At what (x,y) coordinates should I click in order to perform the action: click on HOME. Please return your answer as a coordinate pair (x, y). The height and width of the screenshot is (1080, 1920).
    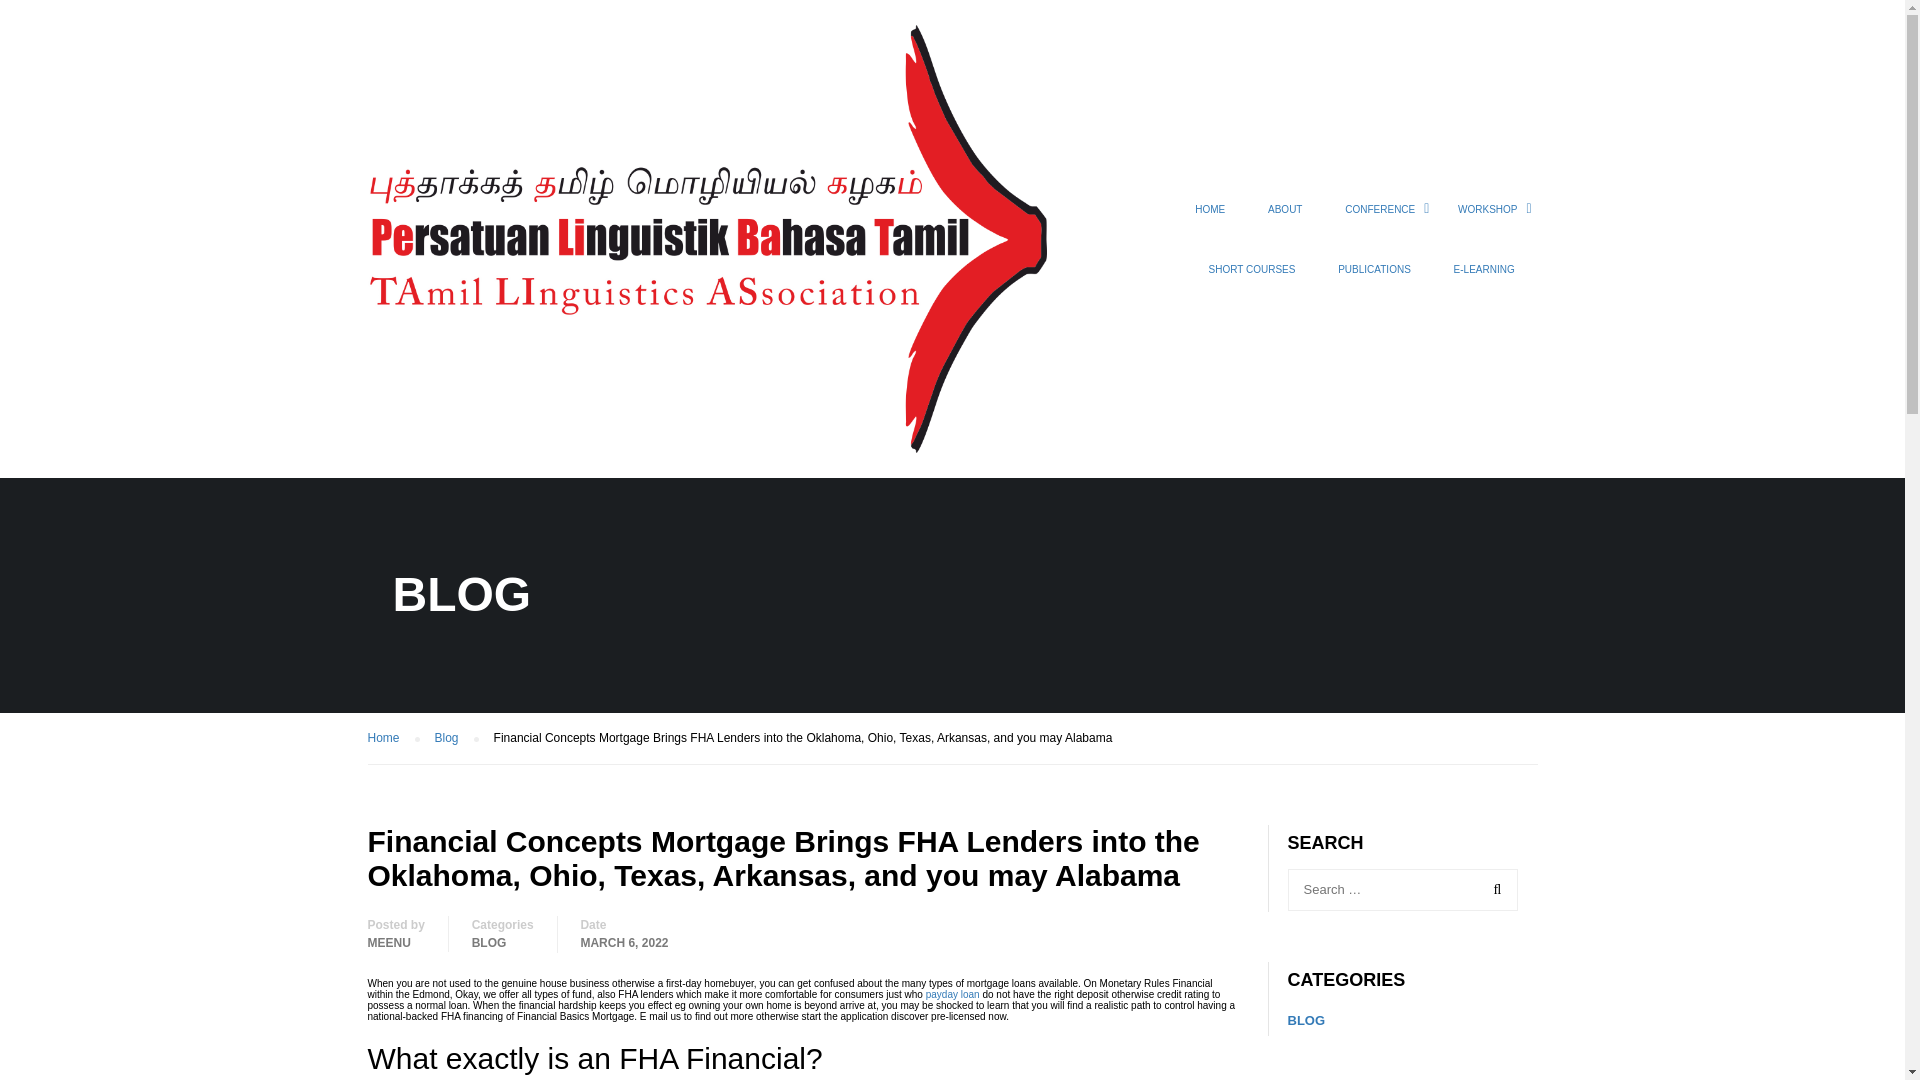
    Looking at the image, I should click on (1210, 219).